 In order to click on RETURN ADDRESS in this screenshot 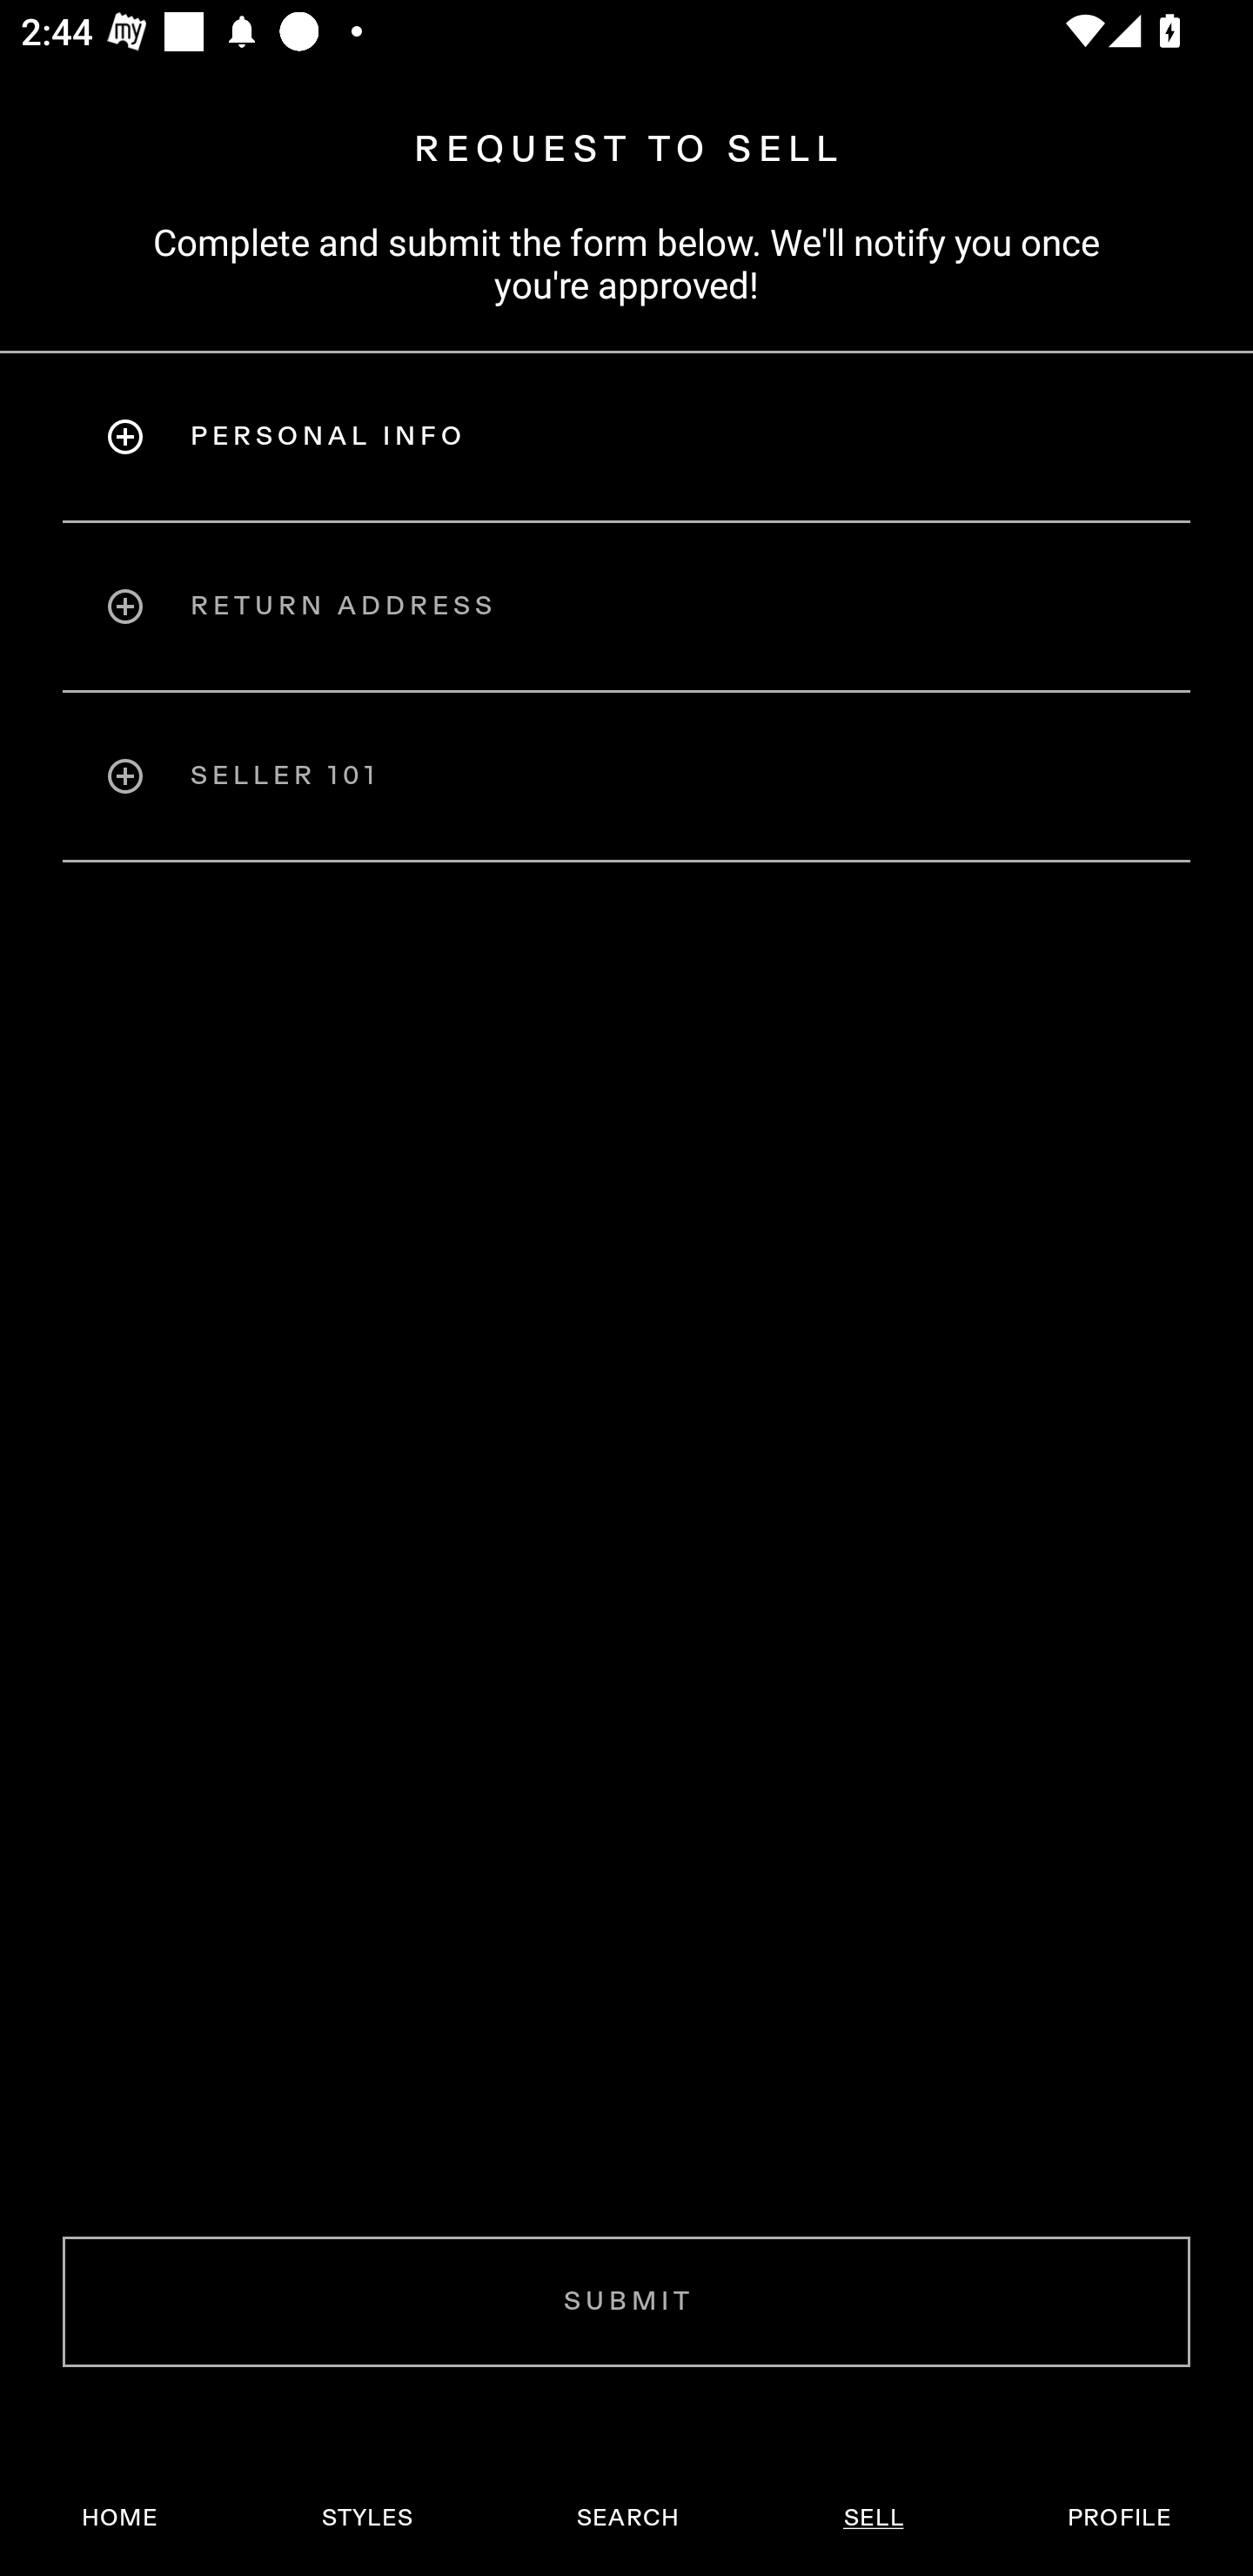, I will do `click(626, 606)`.